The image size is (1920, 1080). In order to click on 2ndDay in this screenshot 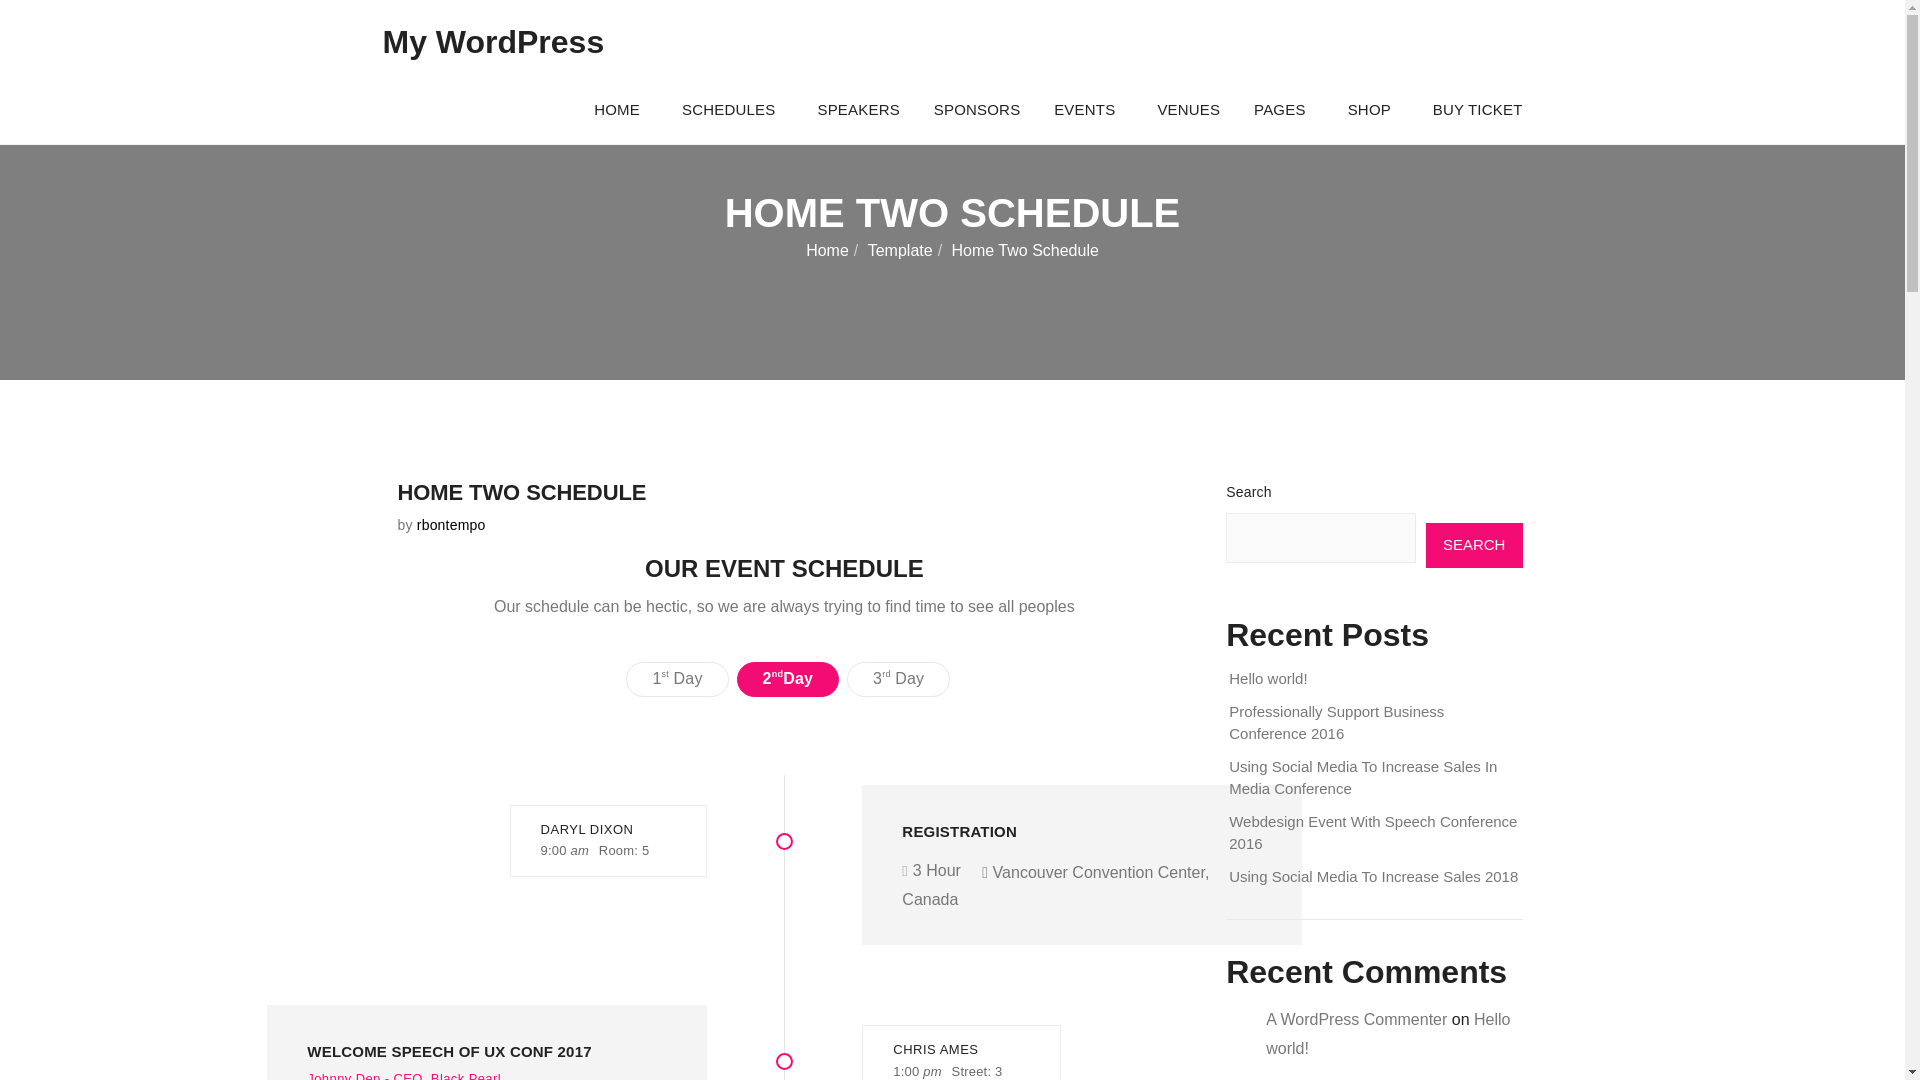, I will do `click(788, 679)`.